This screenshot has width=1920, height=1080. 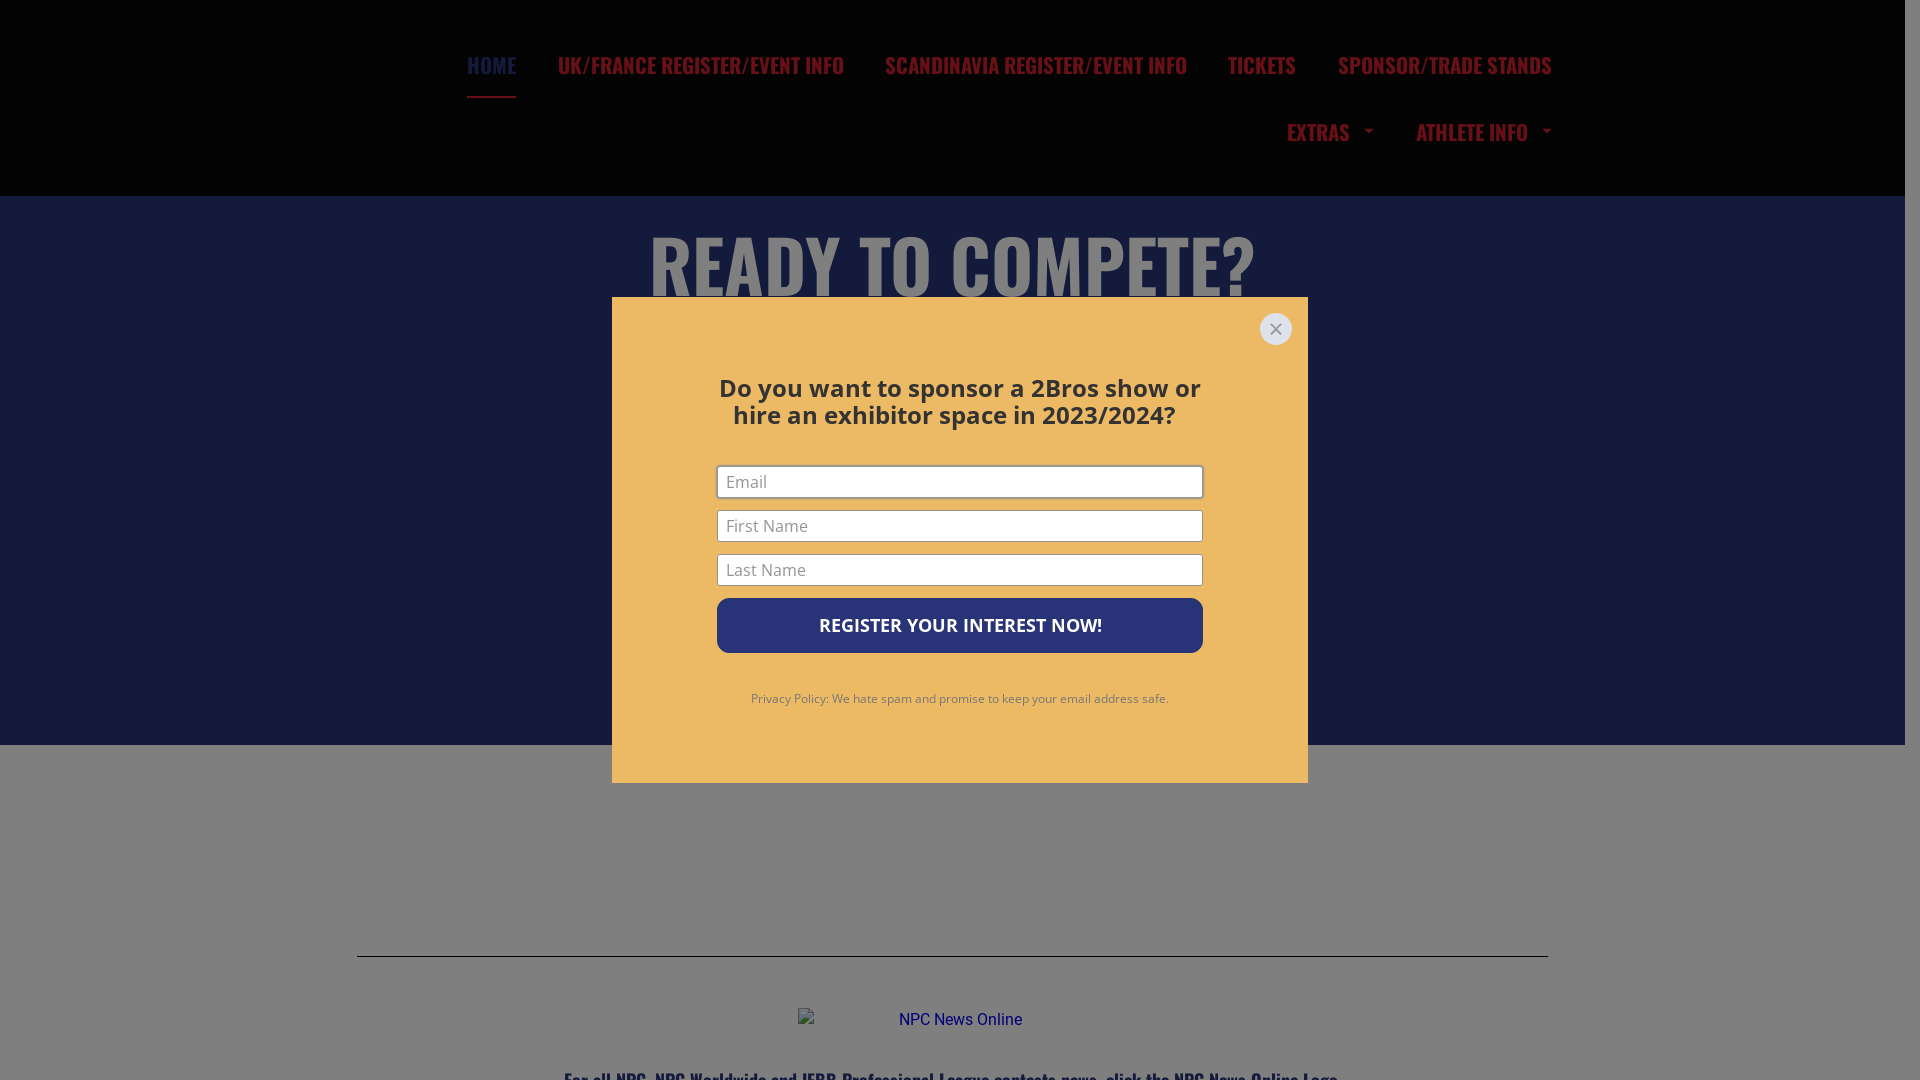 What do you see at coordinates (492, 64) in the screenshot?
I see `HOME` at bounding box center [492, 64].